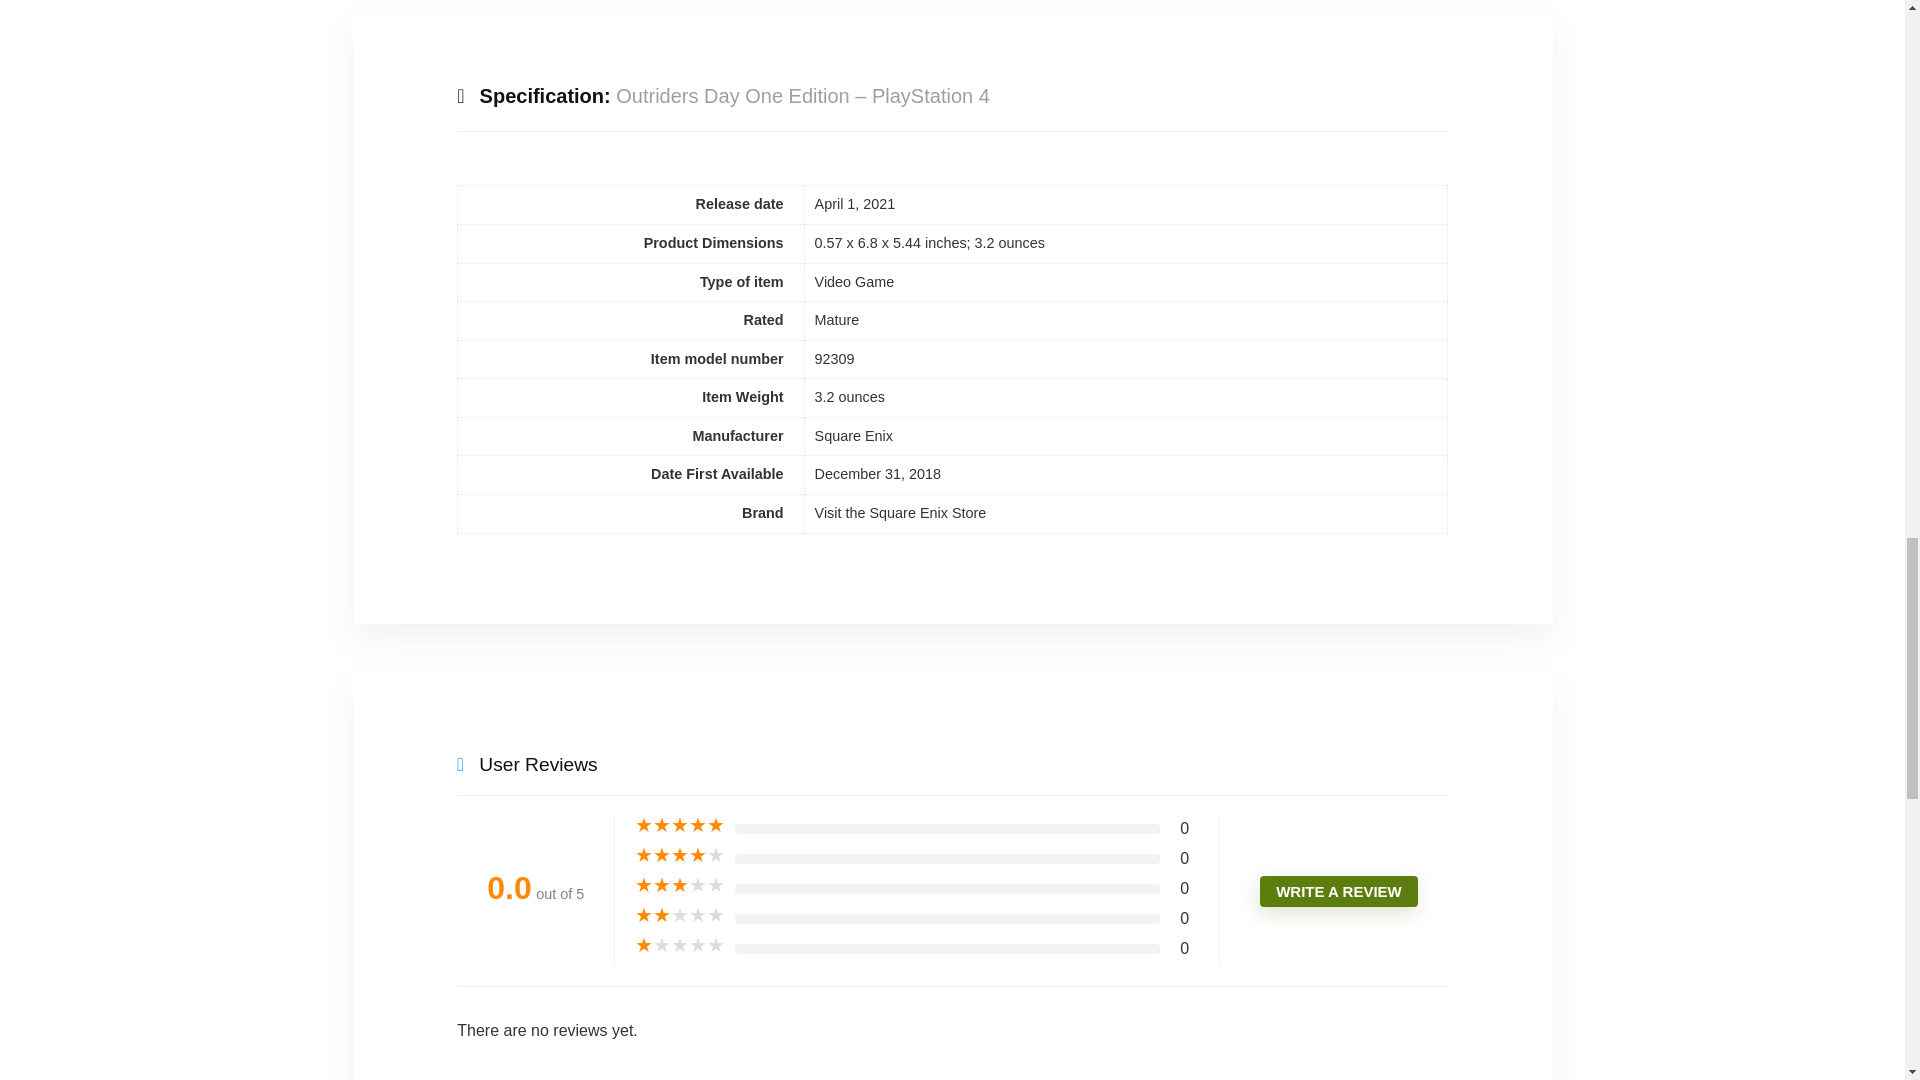  Describe the element at coordinates (680, 826) in the screenshot. I see `Rated 5 out of 5` at that location.